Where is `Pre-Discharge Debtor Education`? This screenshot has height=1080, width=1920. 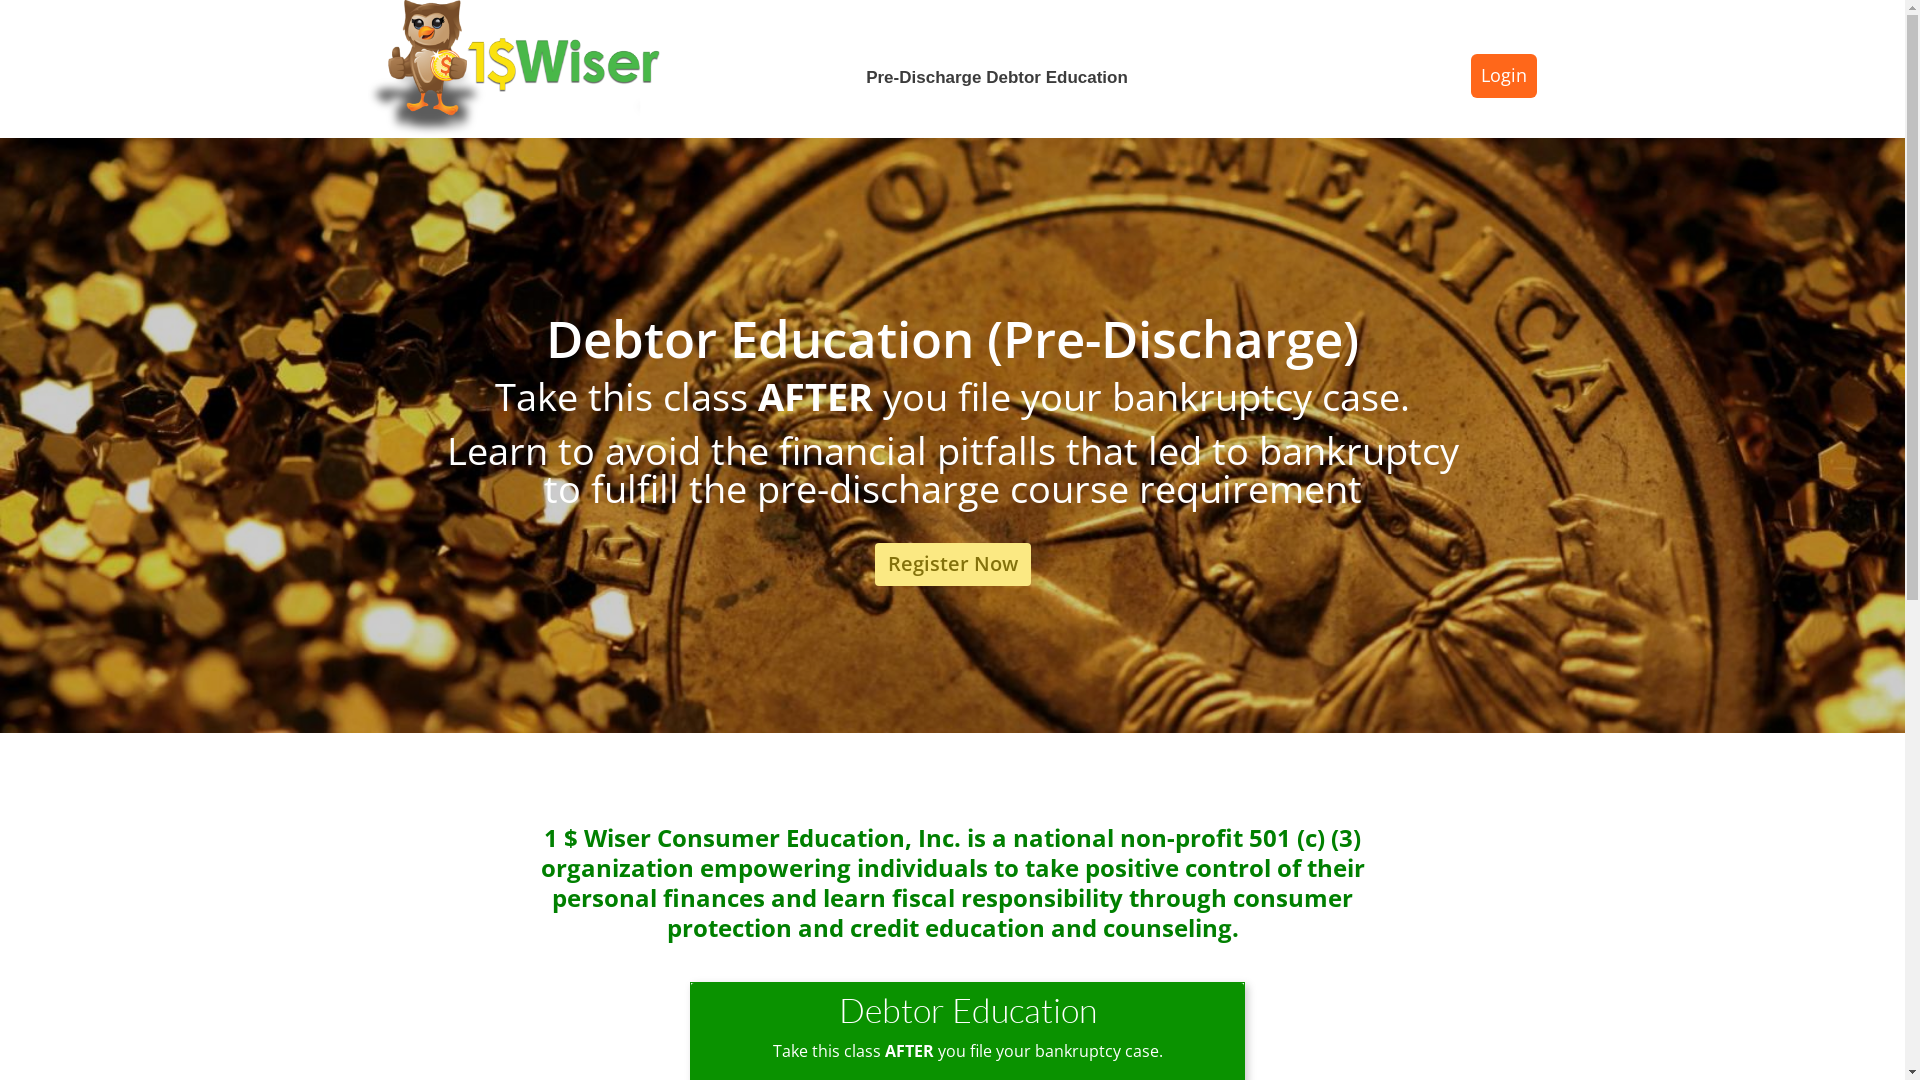 Pre-Discharge Debtor Education is located at coordinates (1006, 78).